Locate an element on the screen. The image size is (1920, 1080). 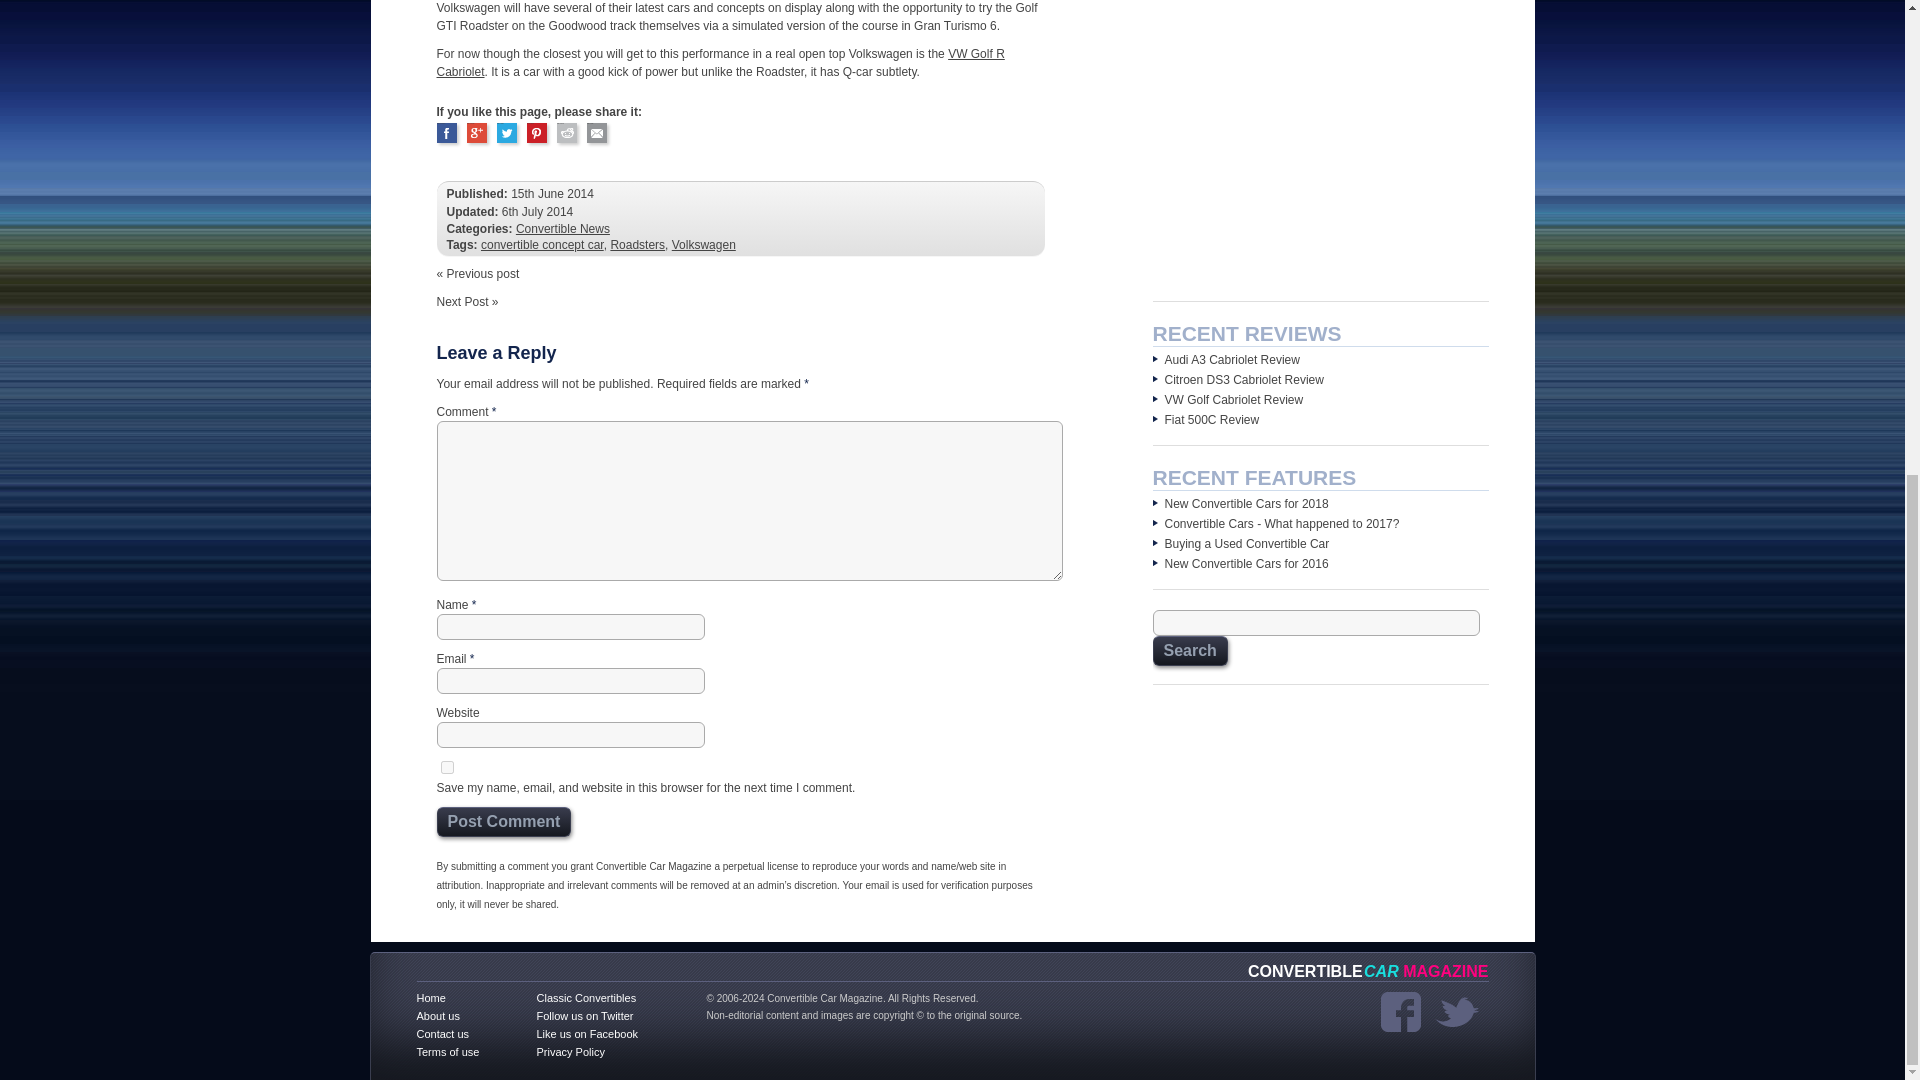
Share by Email is located at coordinates (596, 132).